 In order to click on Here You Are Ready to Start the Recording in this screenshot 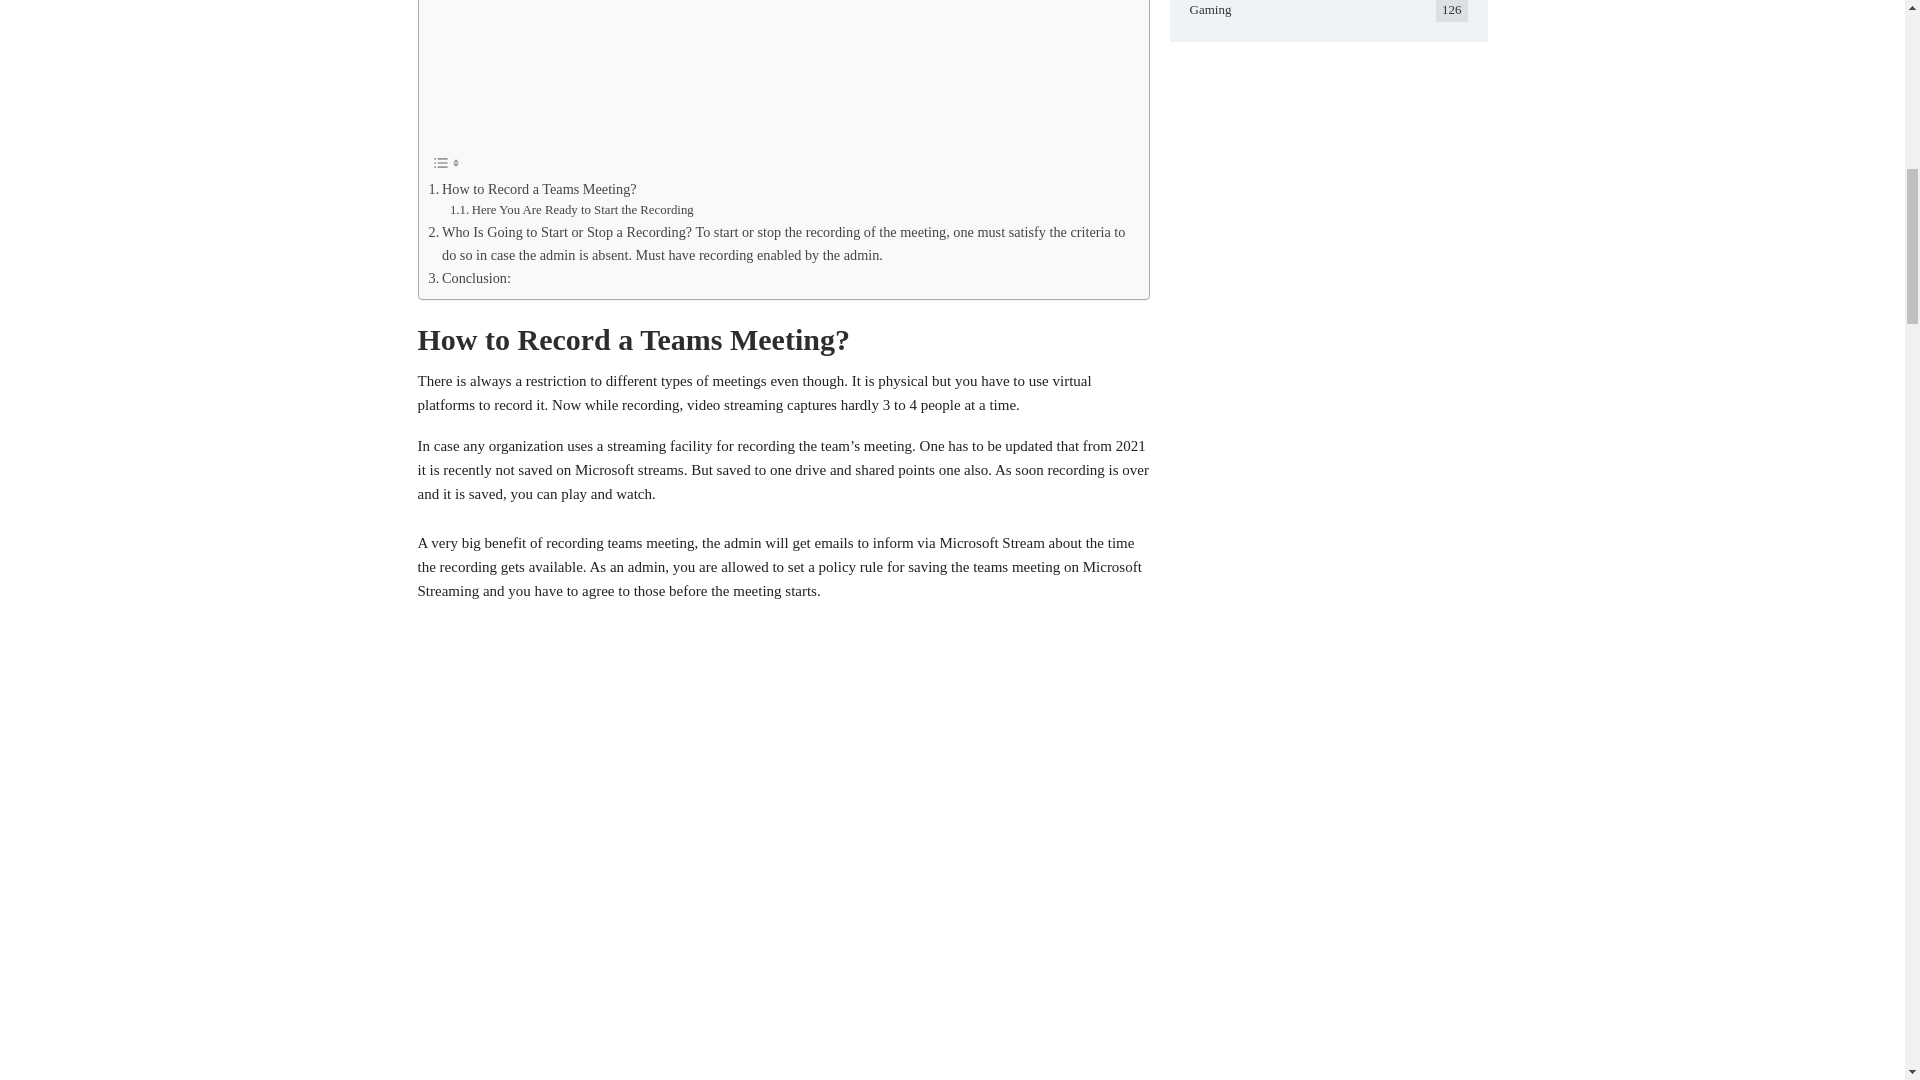, I will do `click(571, 210)`.